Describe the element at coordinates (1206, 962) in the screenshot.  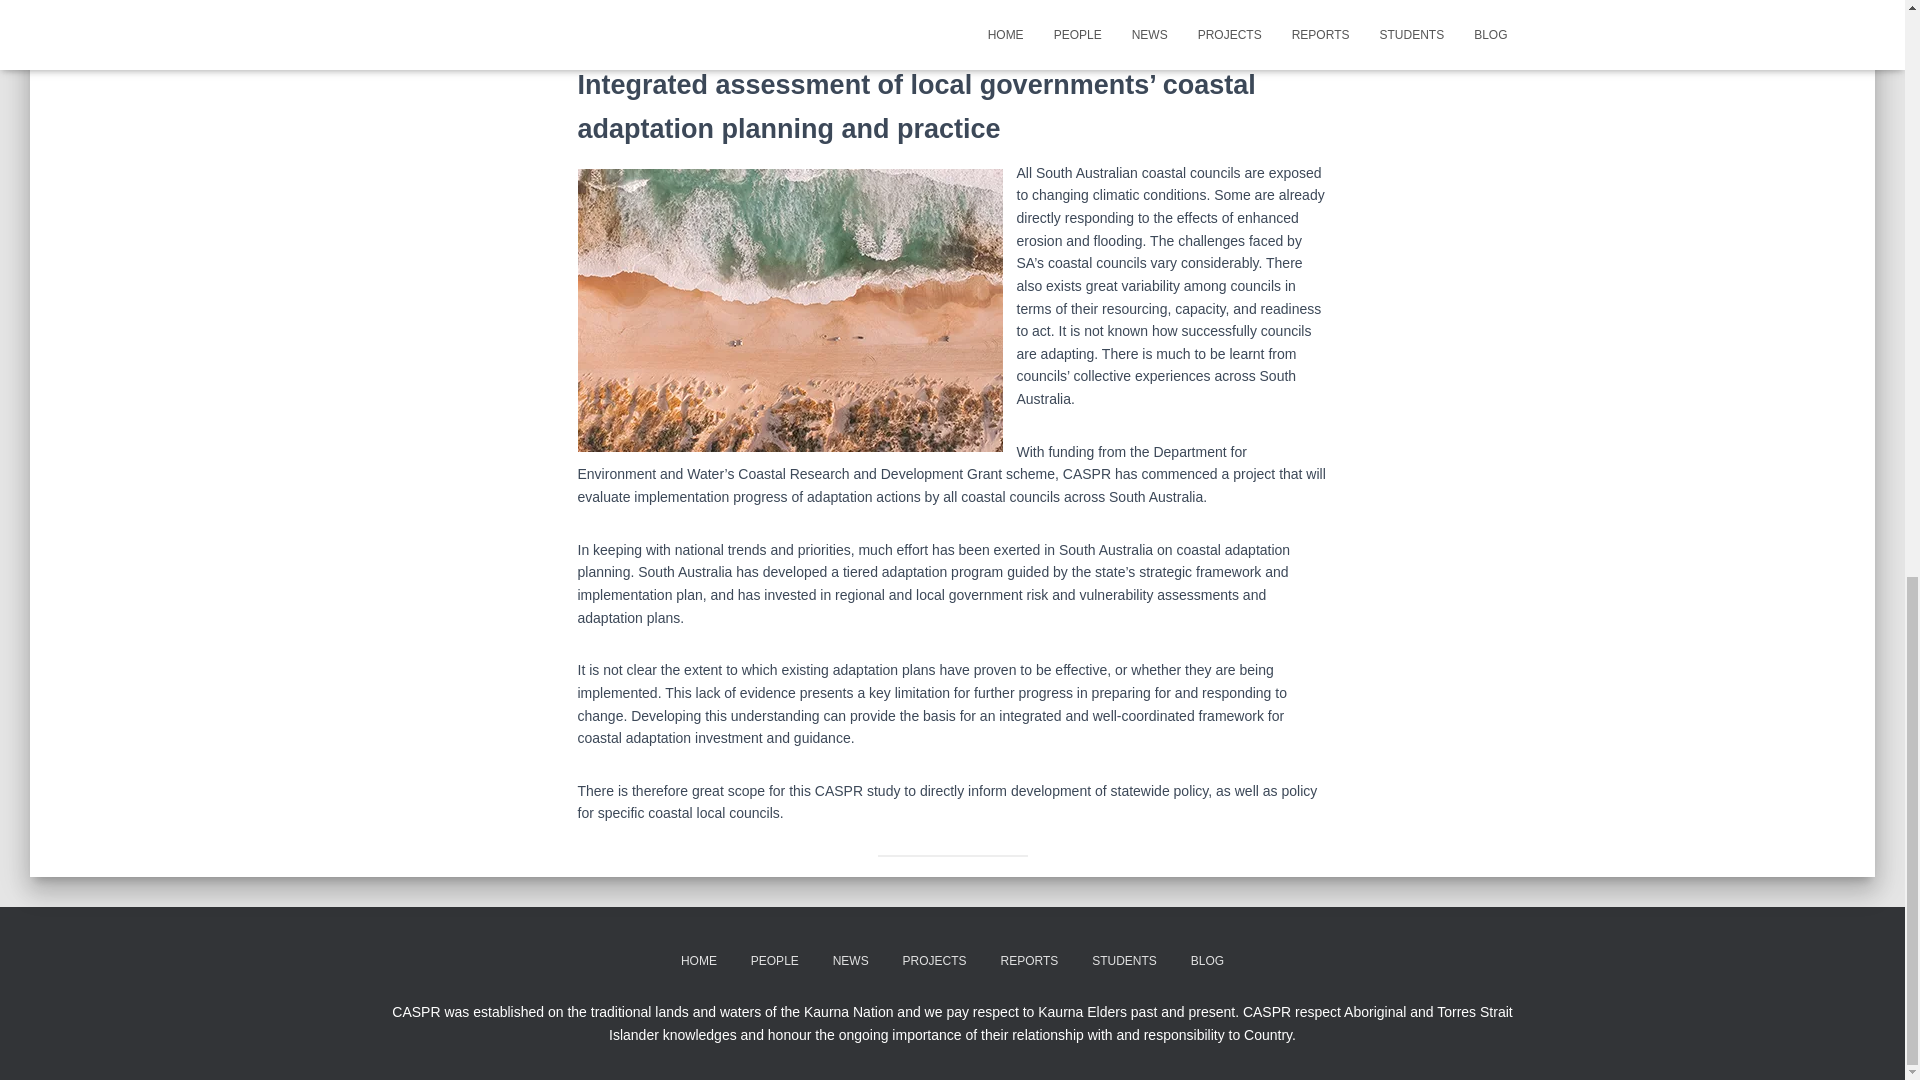
I see `BLOG` at that location.